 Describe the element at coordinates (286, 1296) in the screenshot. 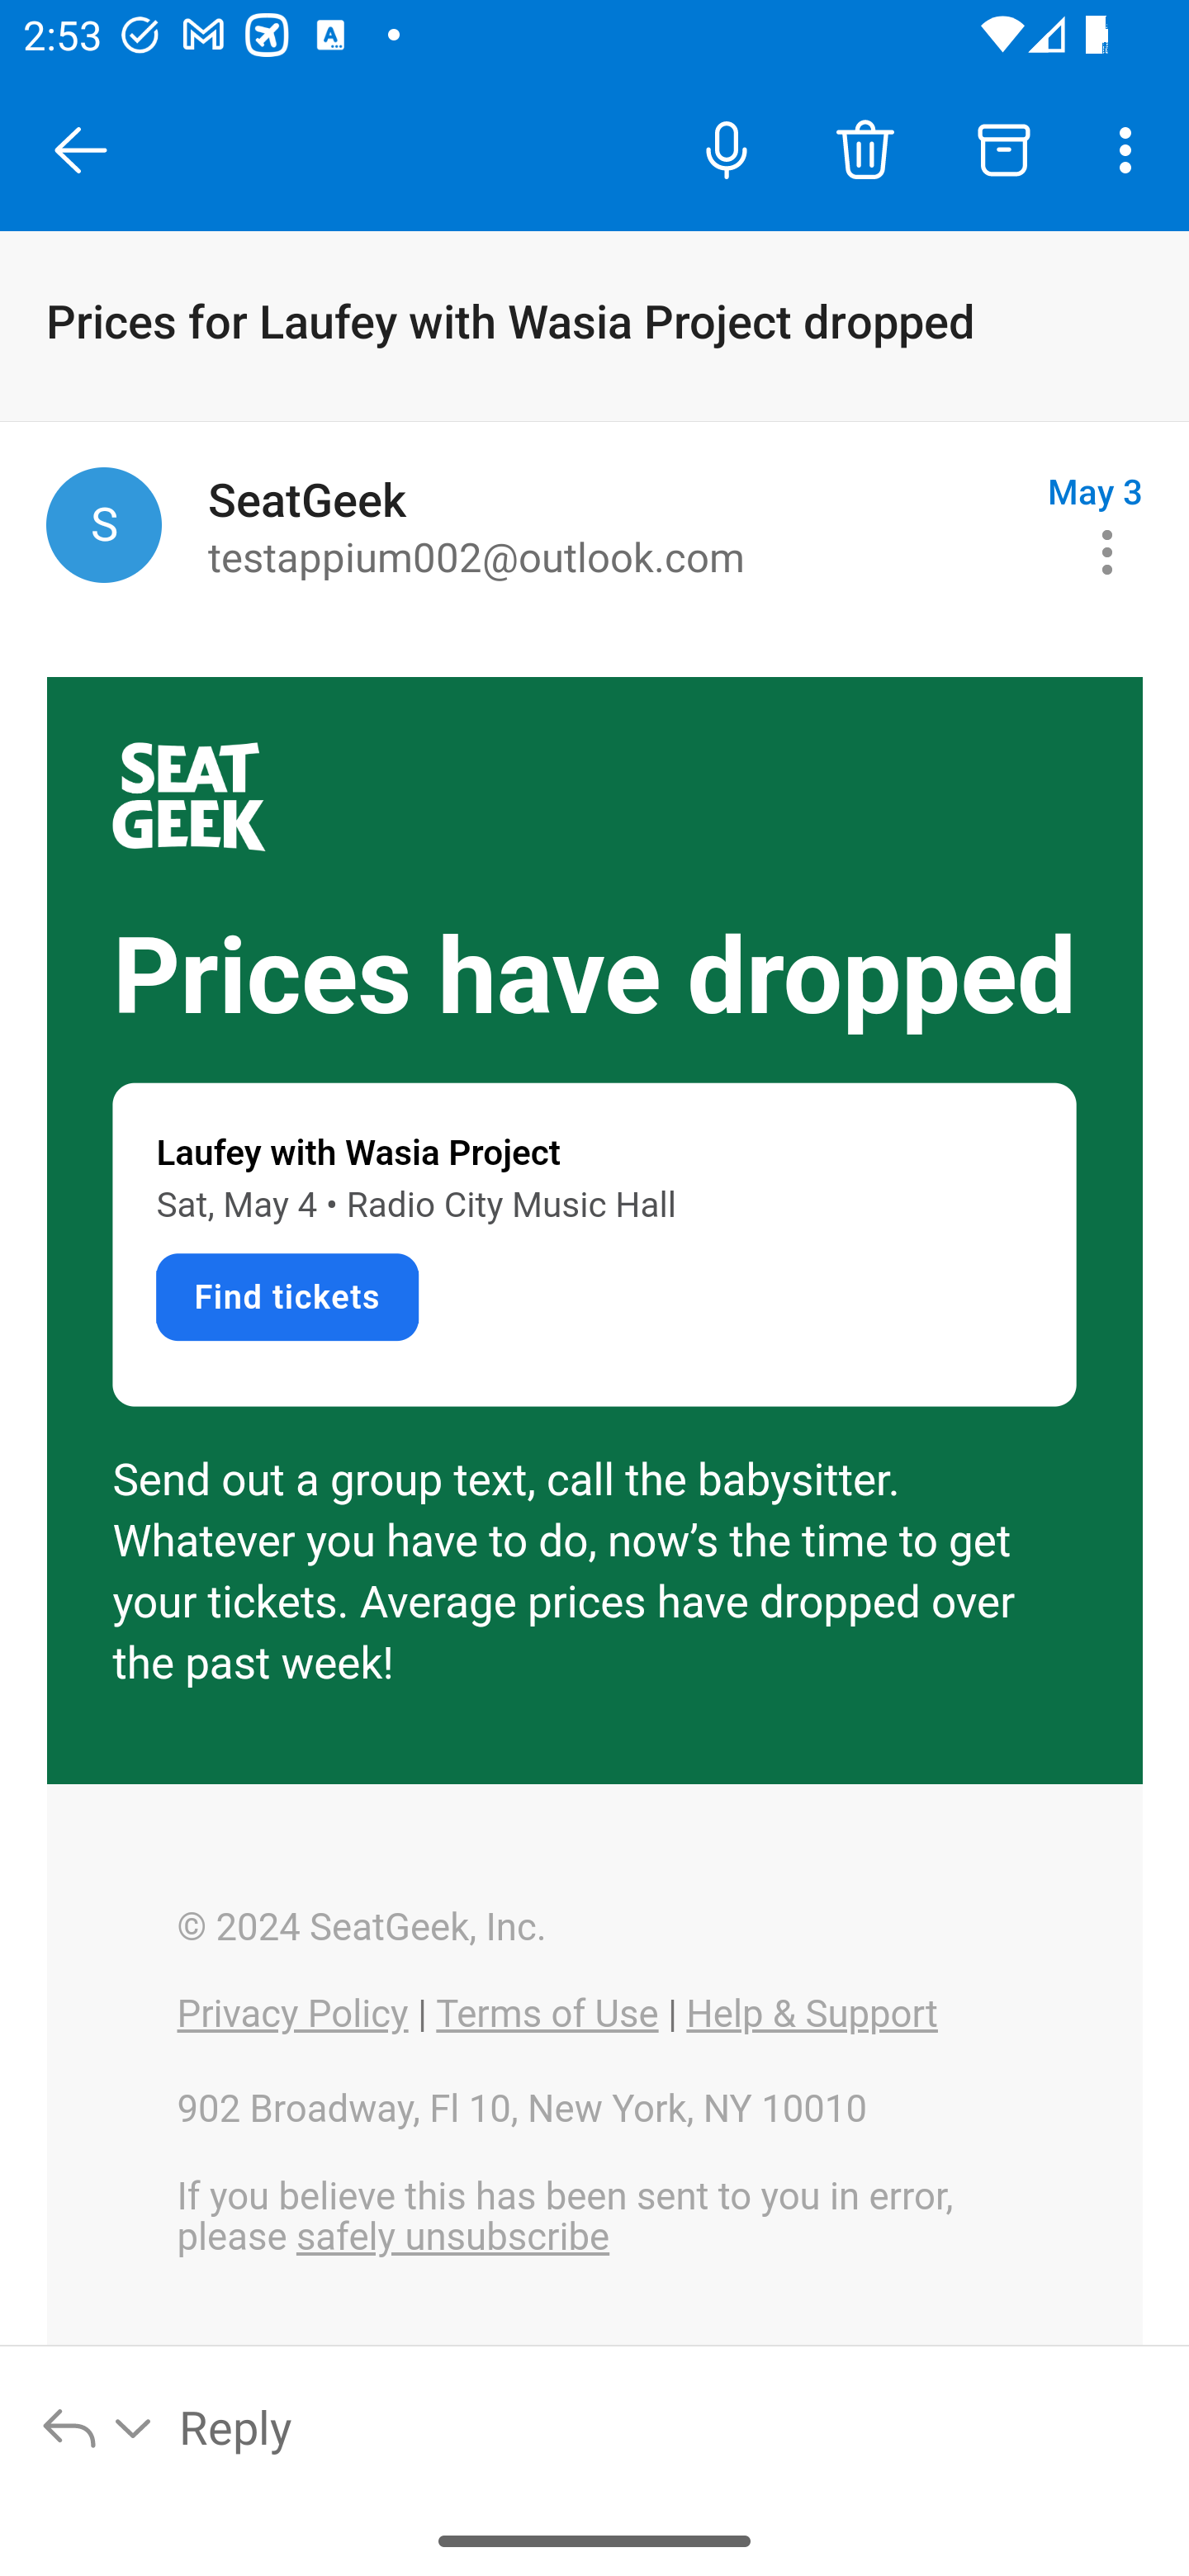

I see `Find tickets` at that location.